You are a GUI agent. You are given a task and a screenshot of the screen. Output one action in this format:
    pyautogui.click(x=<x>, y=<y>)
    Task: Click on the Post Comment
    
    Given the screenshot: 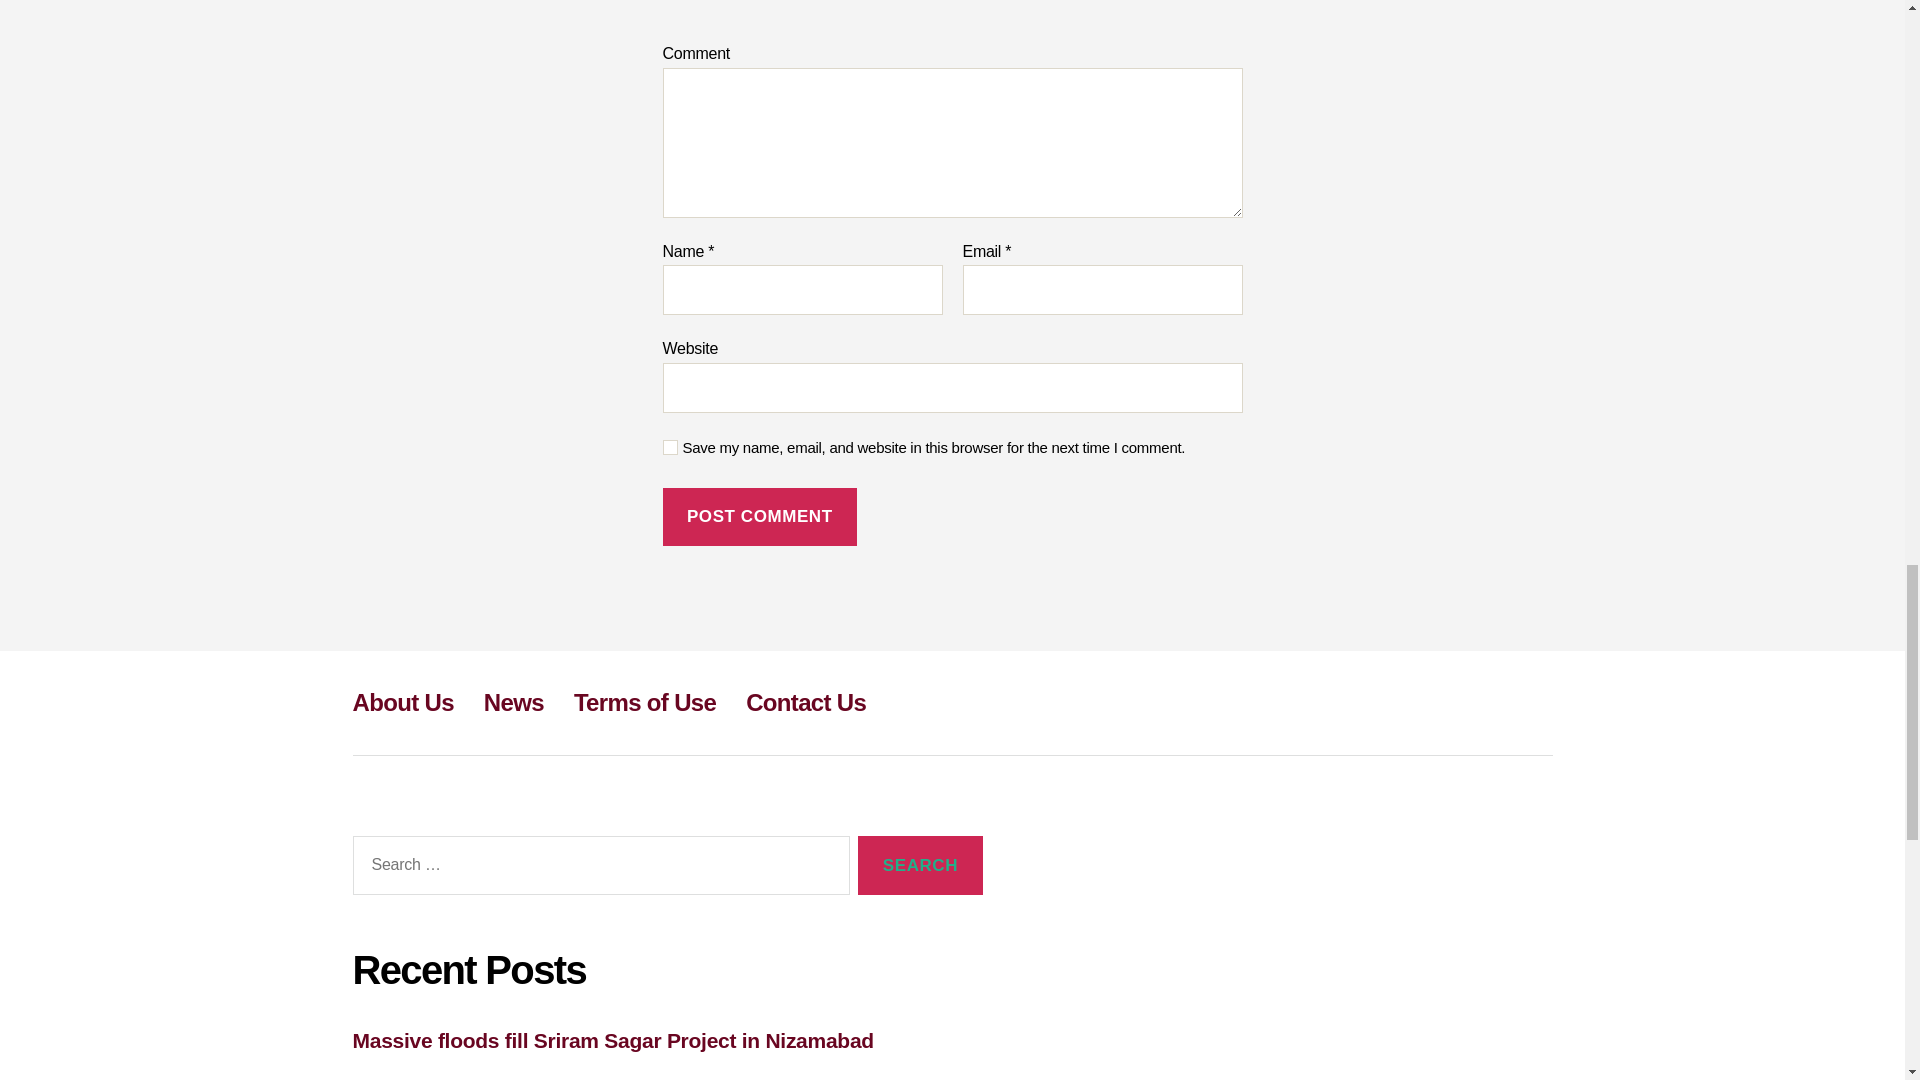 What is the action you would take?
    pyautogui.click(x=759, y=517)
    